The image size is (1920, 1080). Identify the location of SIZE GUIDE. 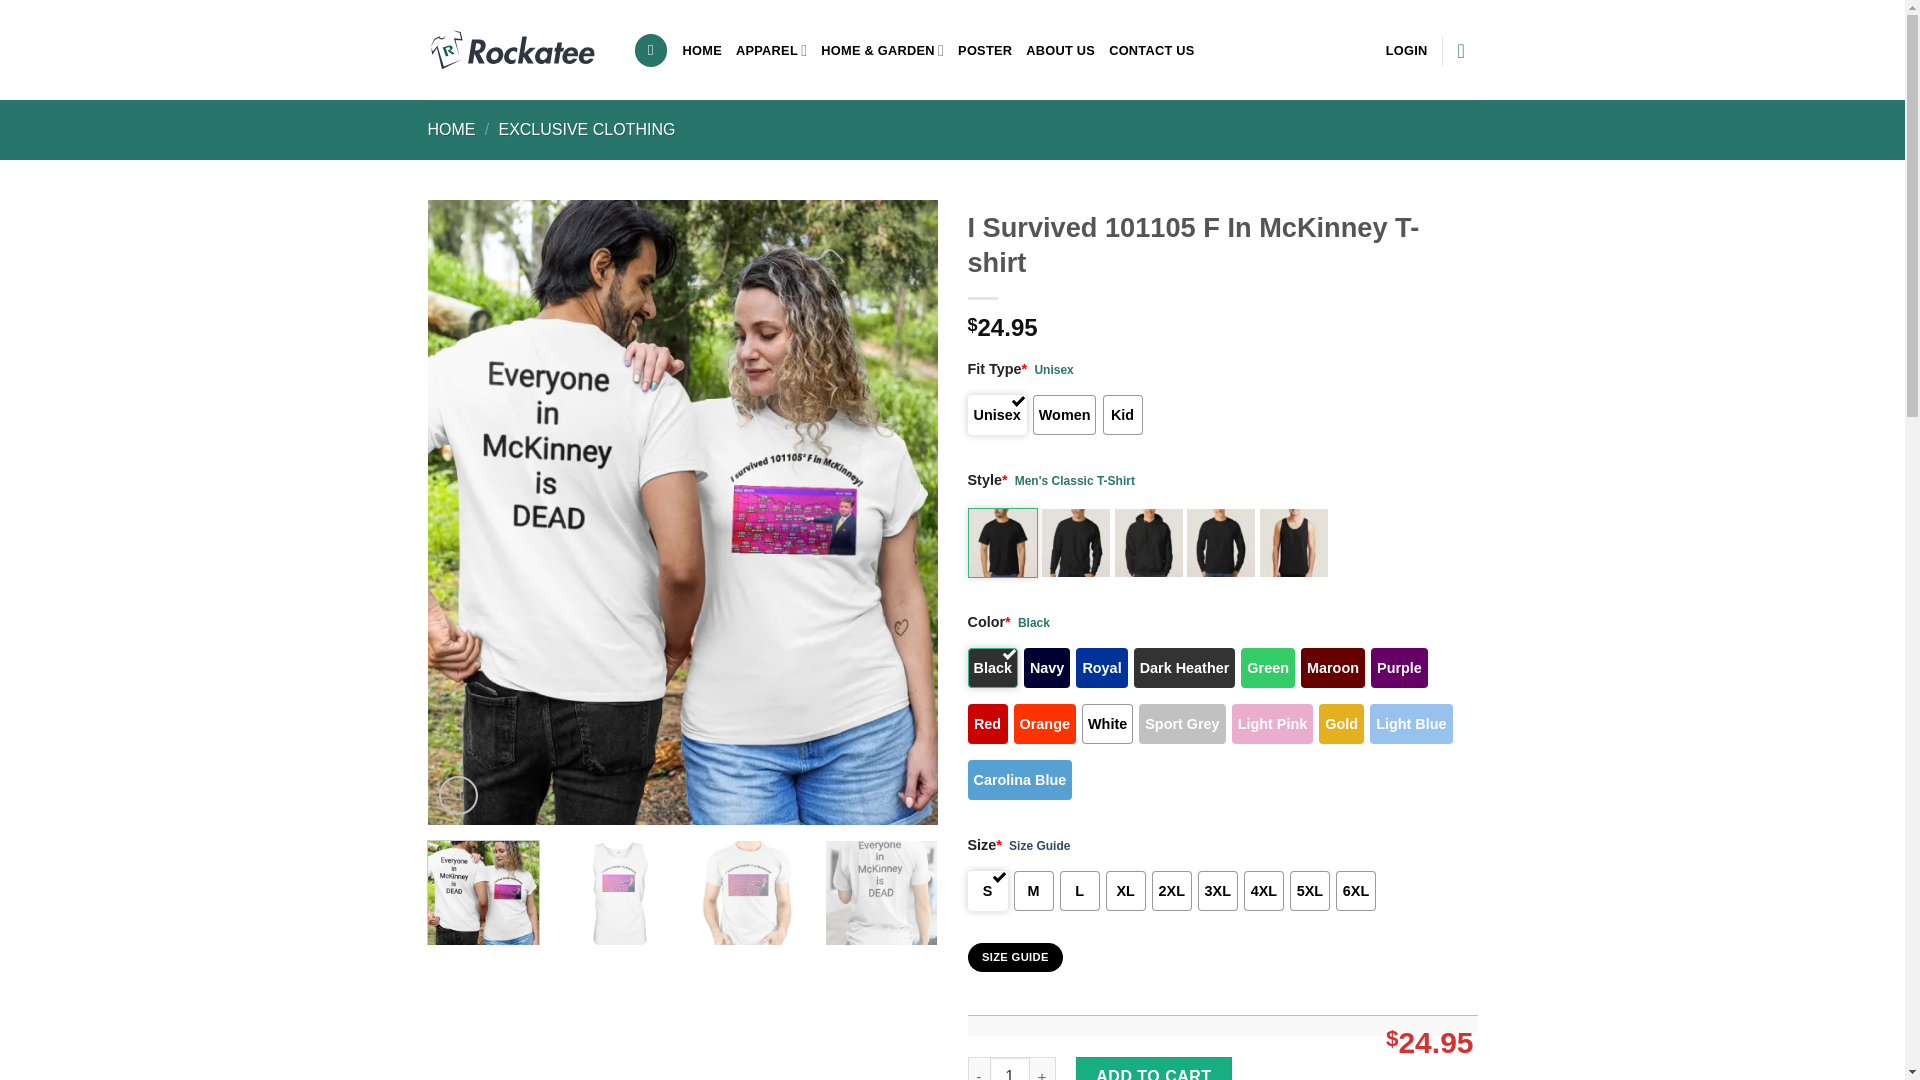
(1015, 957).